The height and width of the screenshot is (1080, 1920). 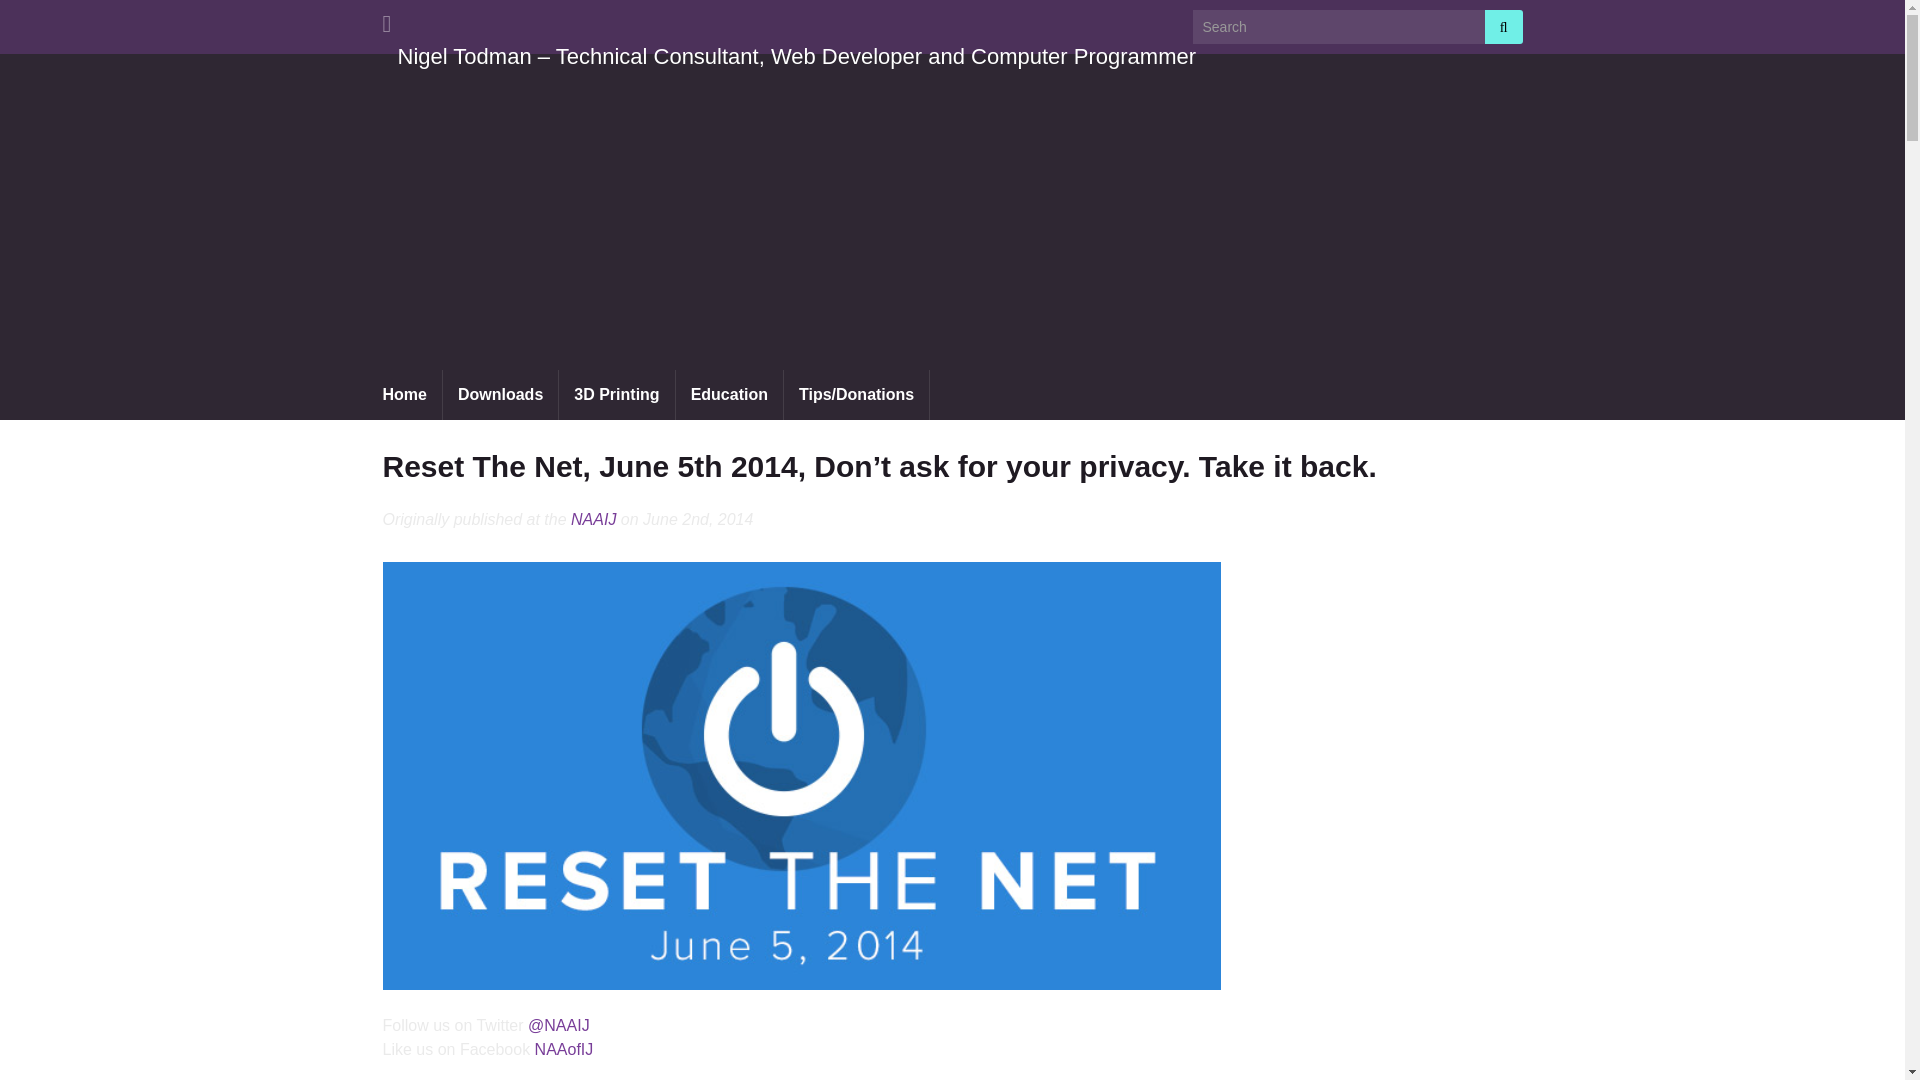 I want to click on NAAIJ, so click(x=593, y=519).